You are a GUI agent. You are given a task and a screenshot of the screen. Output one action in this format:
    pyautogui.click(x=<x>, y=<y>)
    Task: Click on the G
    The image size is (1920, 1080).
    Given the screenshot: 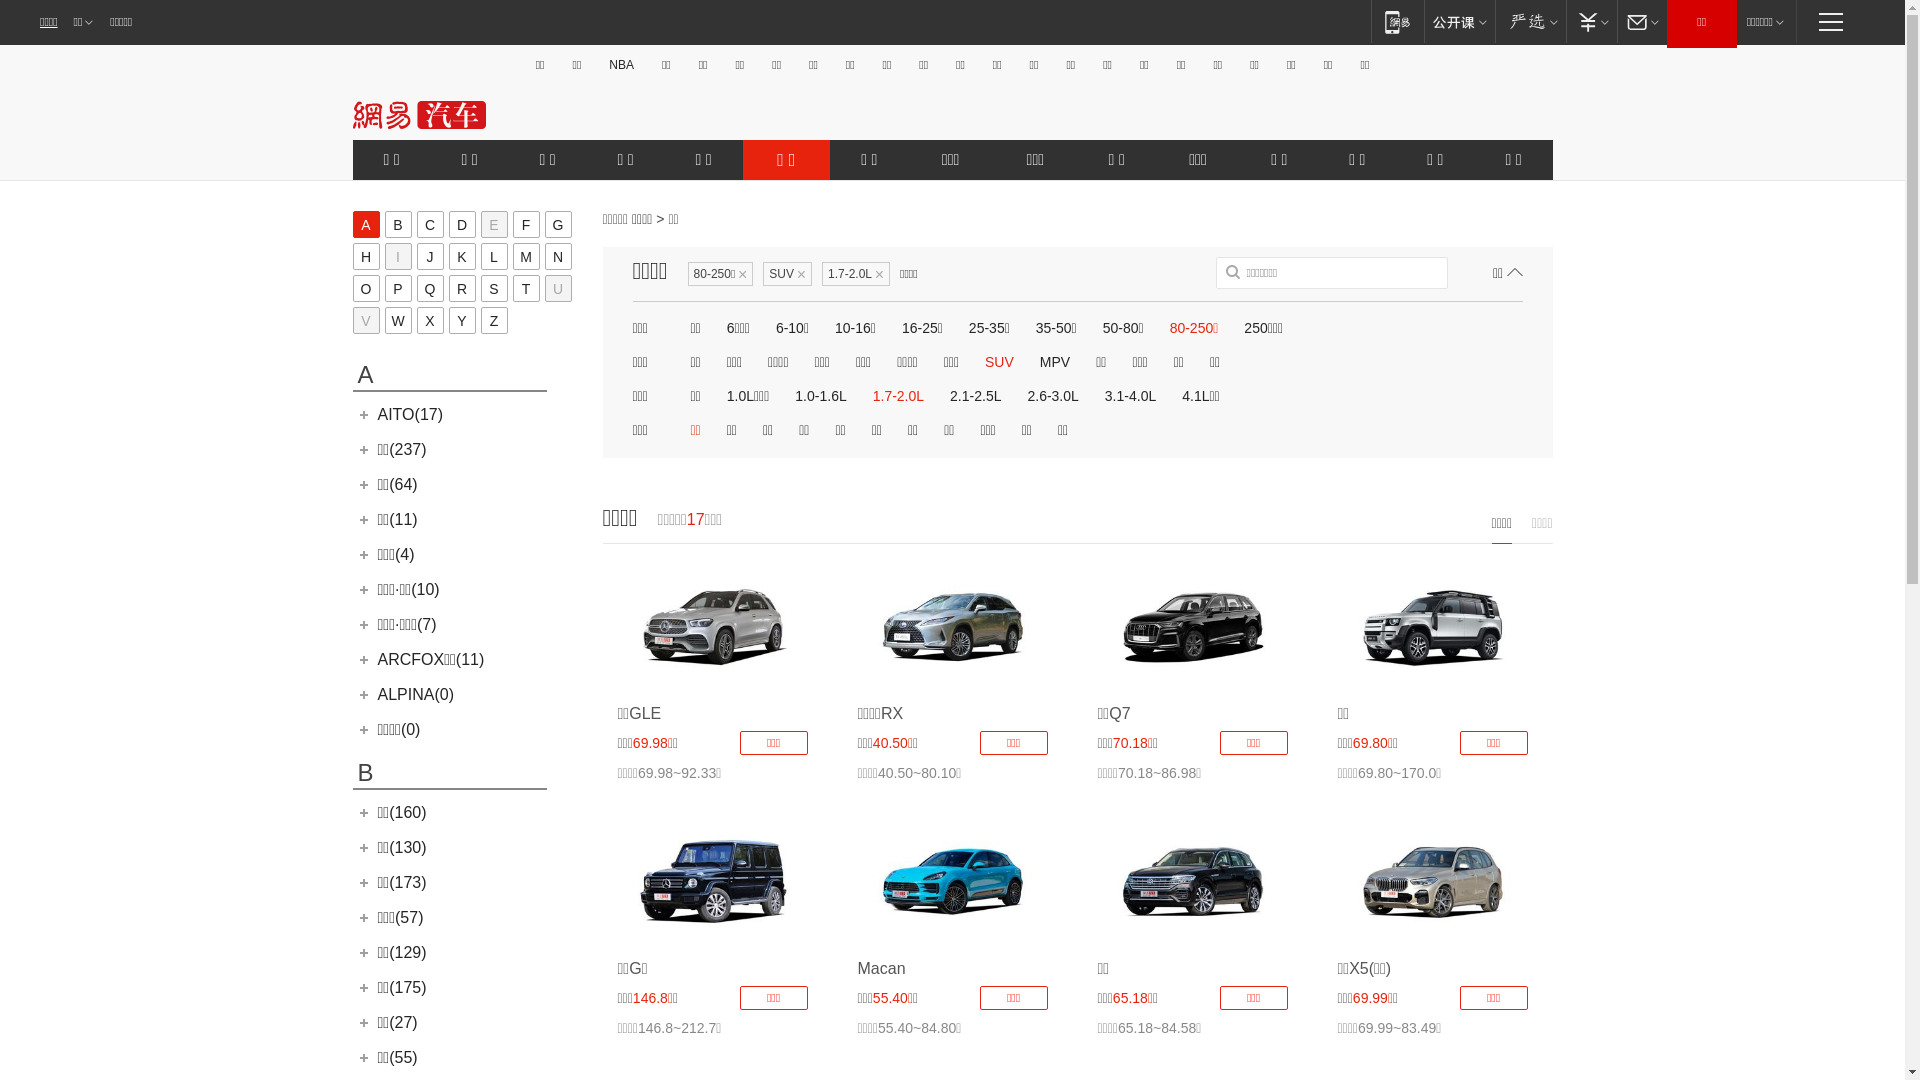 What is the action you would take?
    pyautogui.click(x=558, y=224)
    